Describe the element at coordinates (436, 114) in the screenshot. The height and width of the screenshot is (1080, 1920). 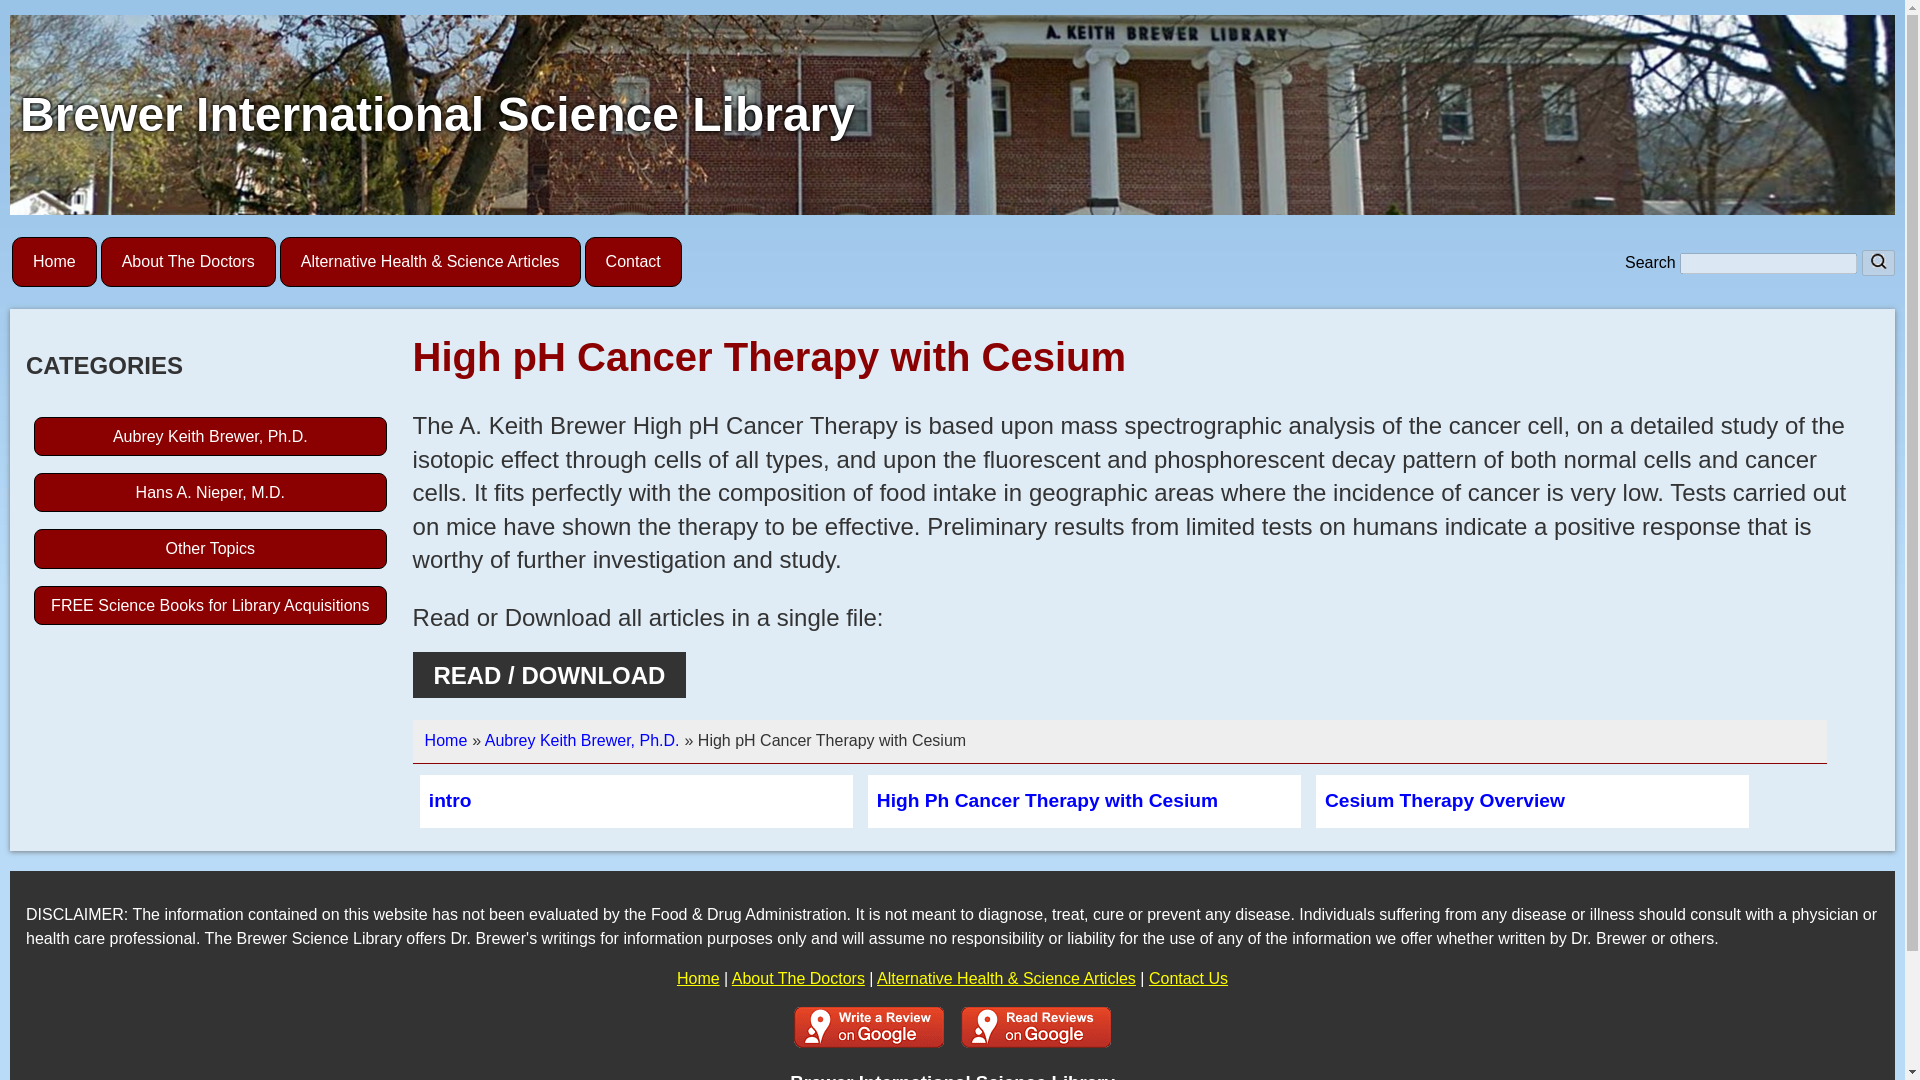
I see `Brewer International Science Library` at that location.